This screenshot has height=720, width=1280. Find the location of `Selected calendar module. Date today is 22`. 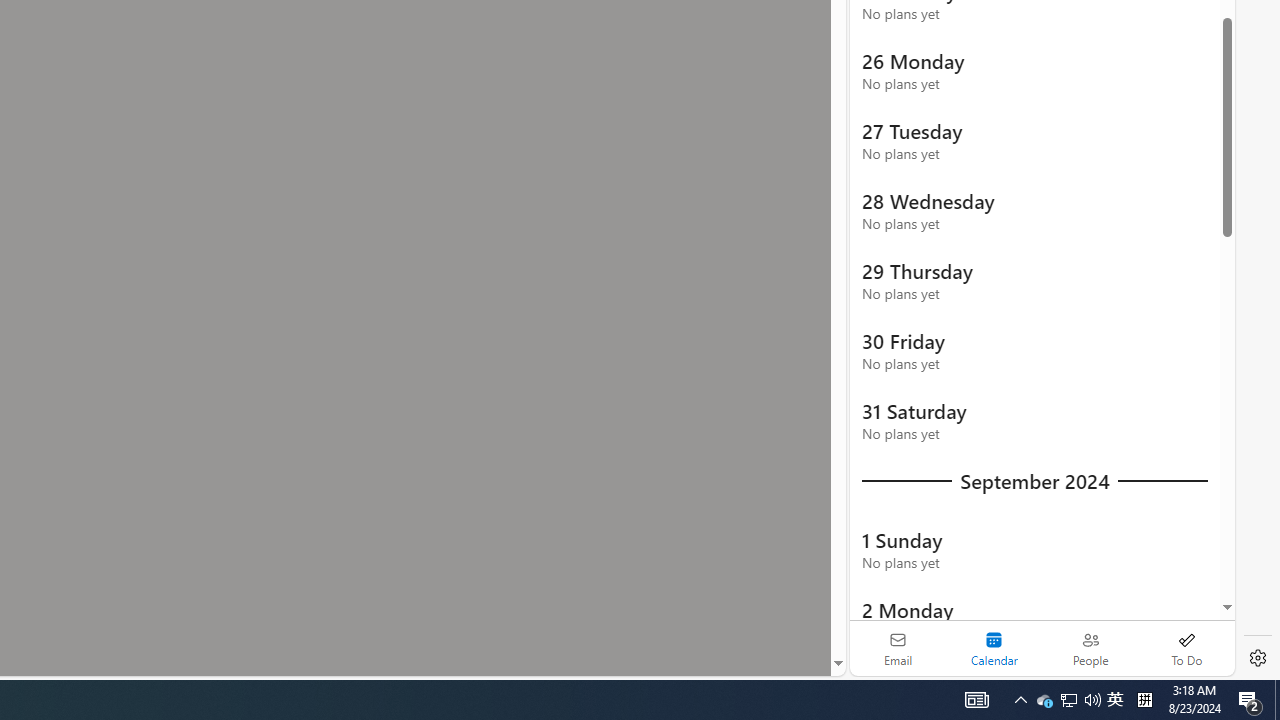

Selected calendar module. Date today is 22 is located at coordinates (994, 648).